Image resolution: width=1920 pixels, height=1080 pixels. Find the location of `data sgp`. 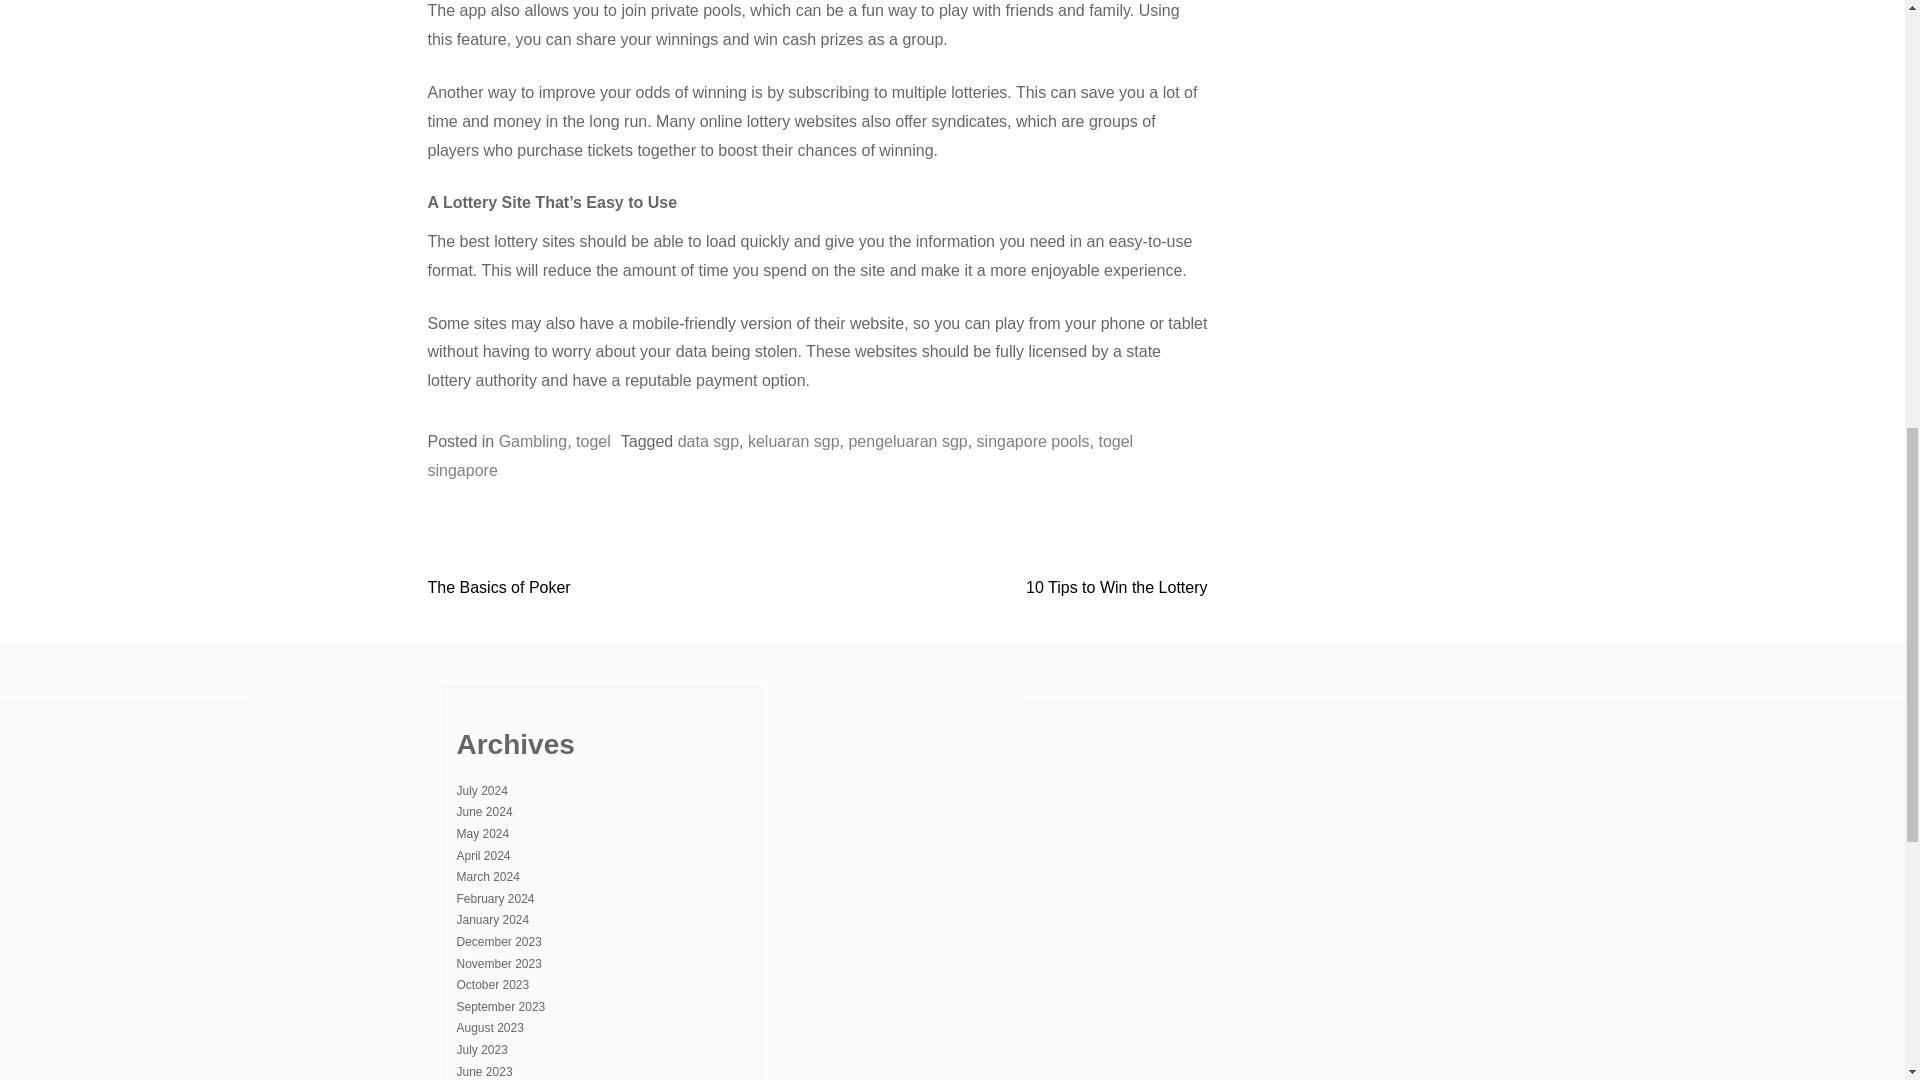

data sgp is located at coordinates (708, 442).